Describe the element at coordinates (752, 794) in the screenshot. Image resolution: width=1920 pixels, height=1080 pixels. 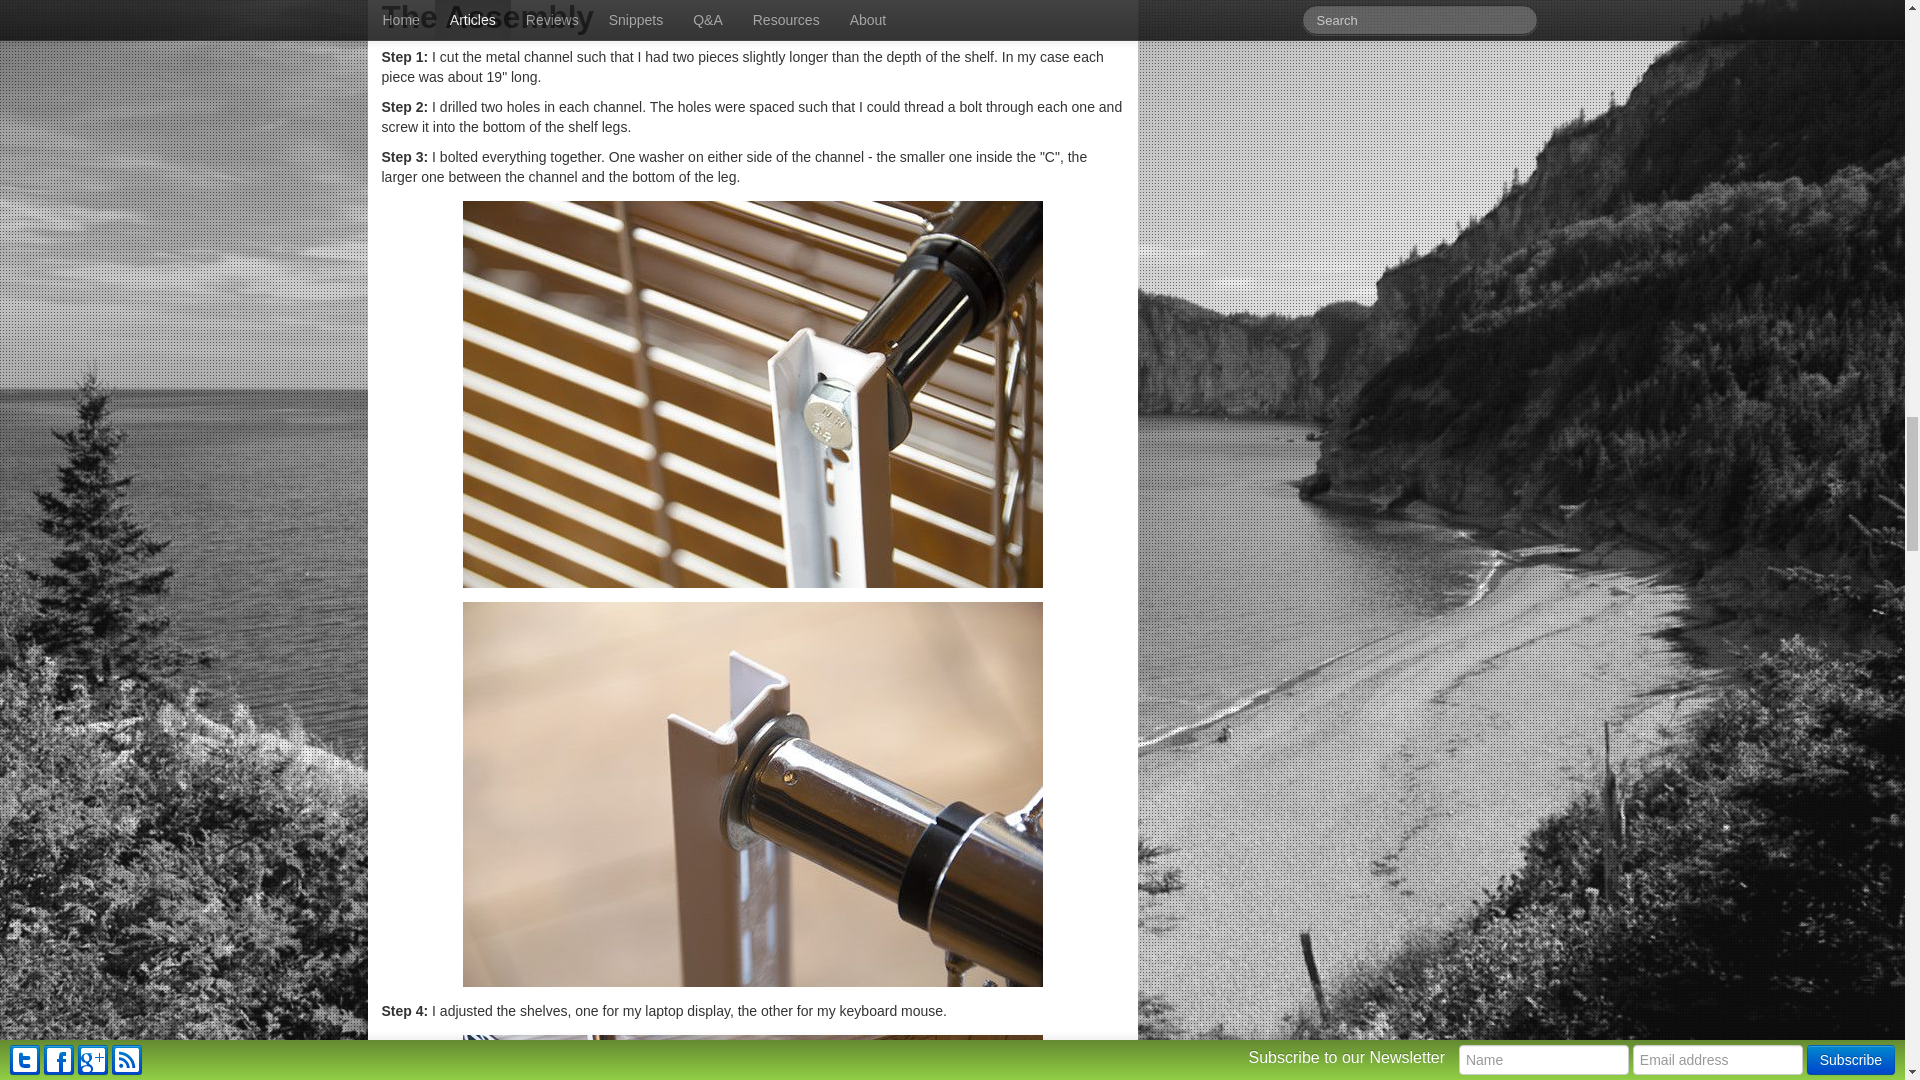
I see `Treadmill Desk - Bottom Bolt Detail` at that location.